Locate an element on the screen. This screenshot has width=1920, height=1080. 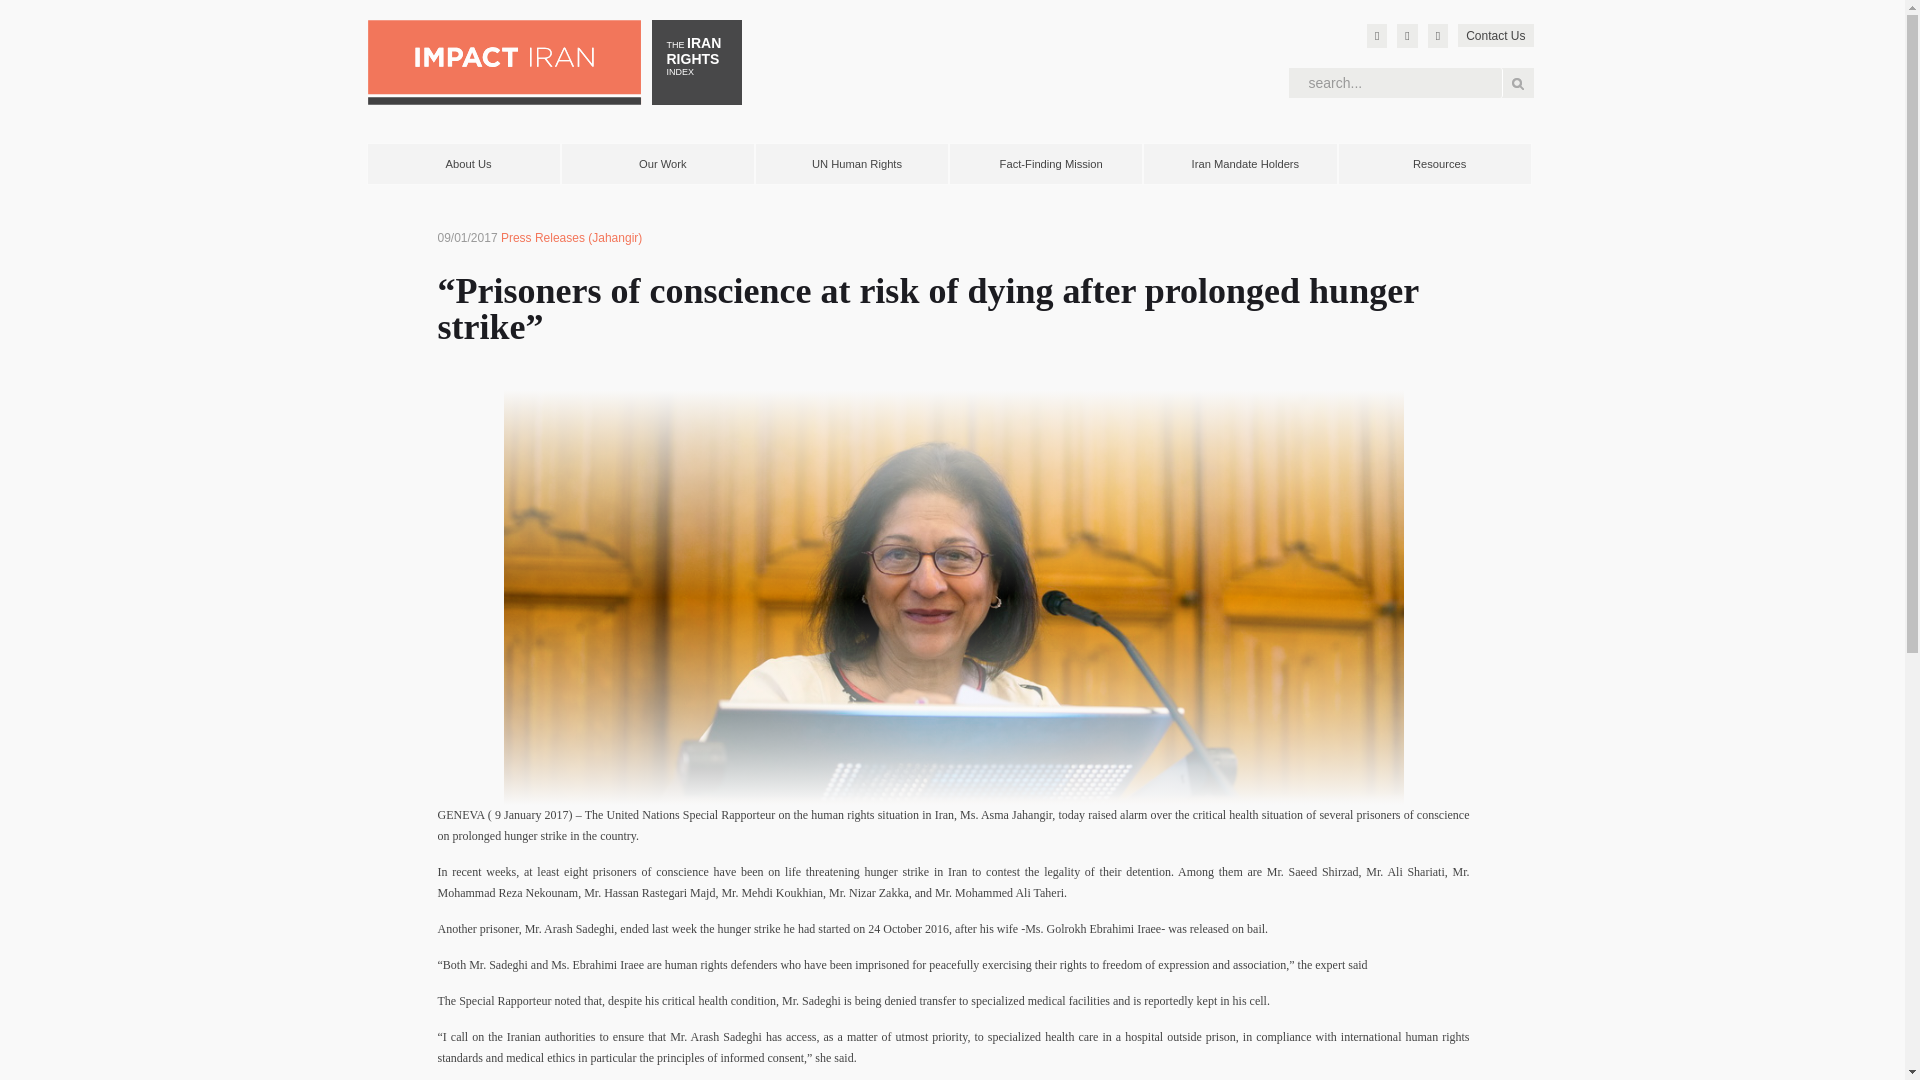
instagram is located at coordinates (1438, 35).